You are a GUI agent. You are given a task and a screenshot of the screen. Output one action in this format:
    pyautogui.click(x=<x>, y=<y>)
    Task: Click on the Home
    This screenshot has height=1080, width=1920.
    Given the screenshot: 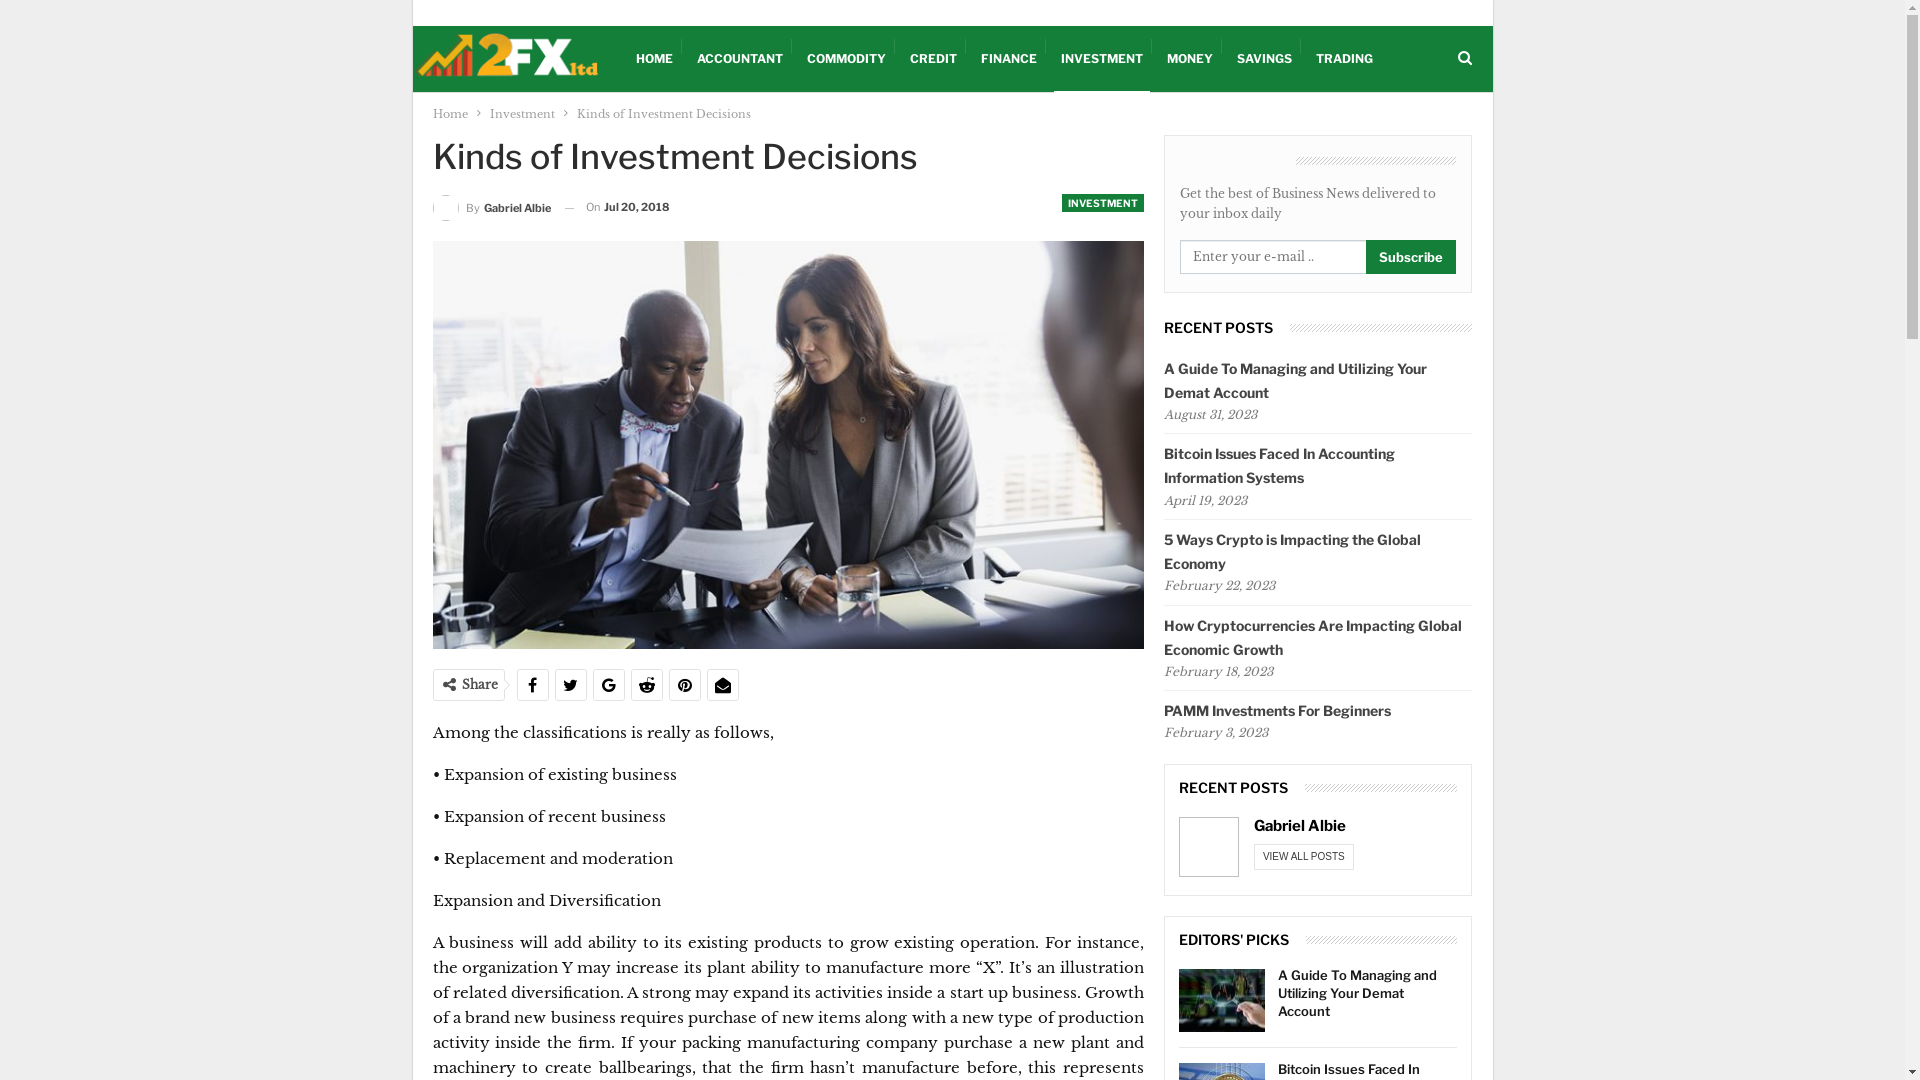 What is the action you would take?
    pyautogui.click(x=450, y=114)
    